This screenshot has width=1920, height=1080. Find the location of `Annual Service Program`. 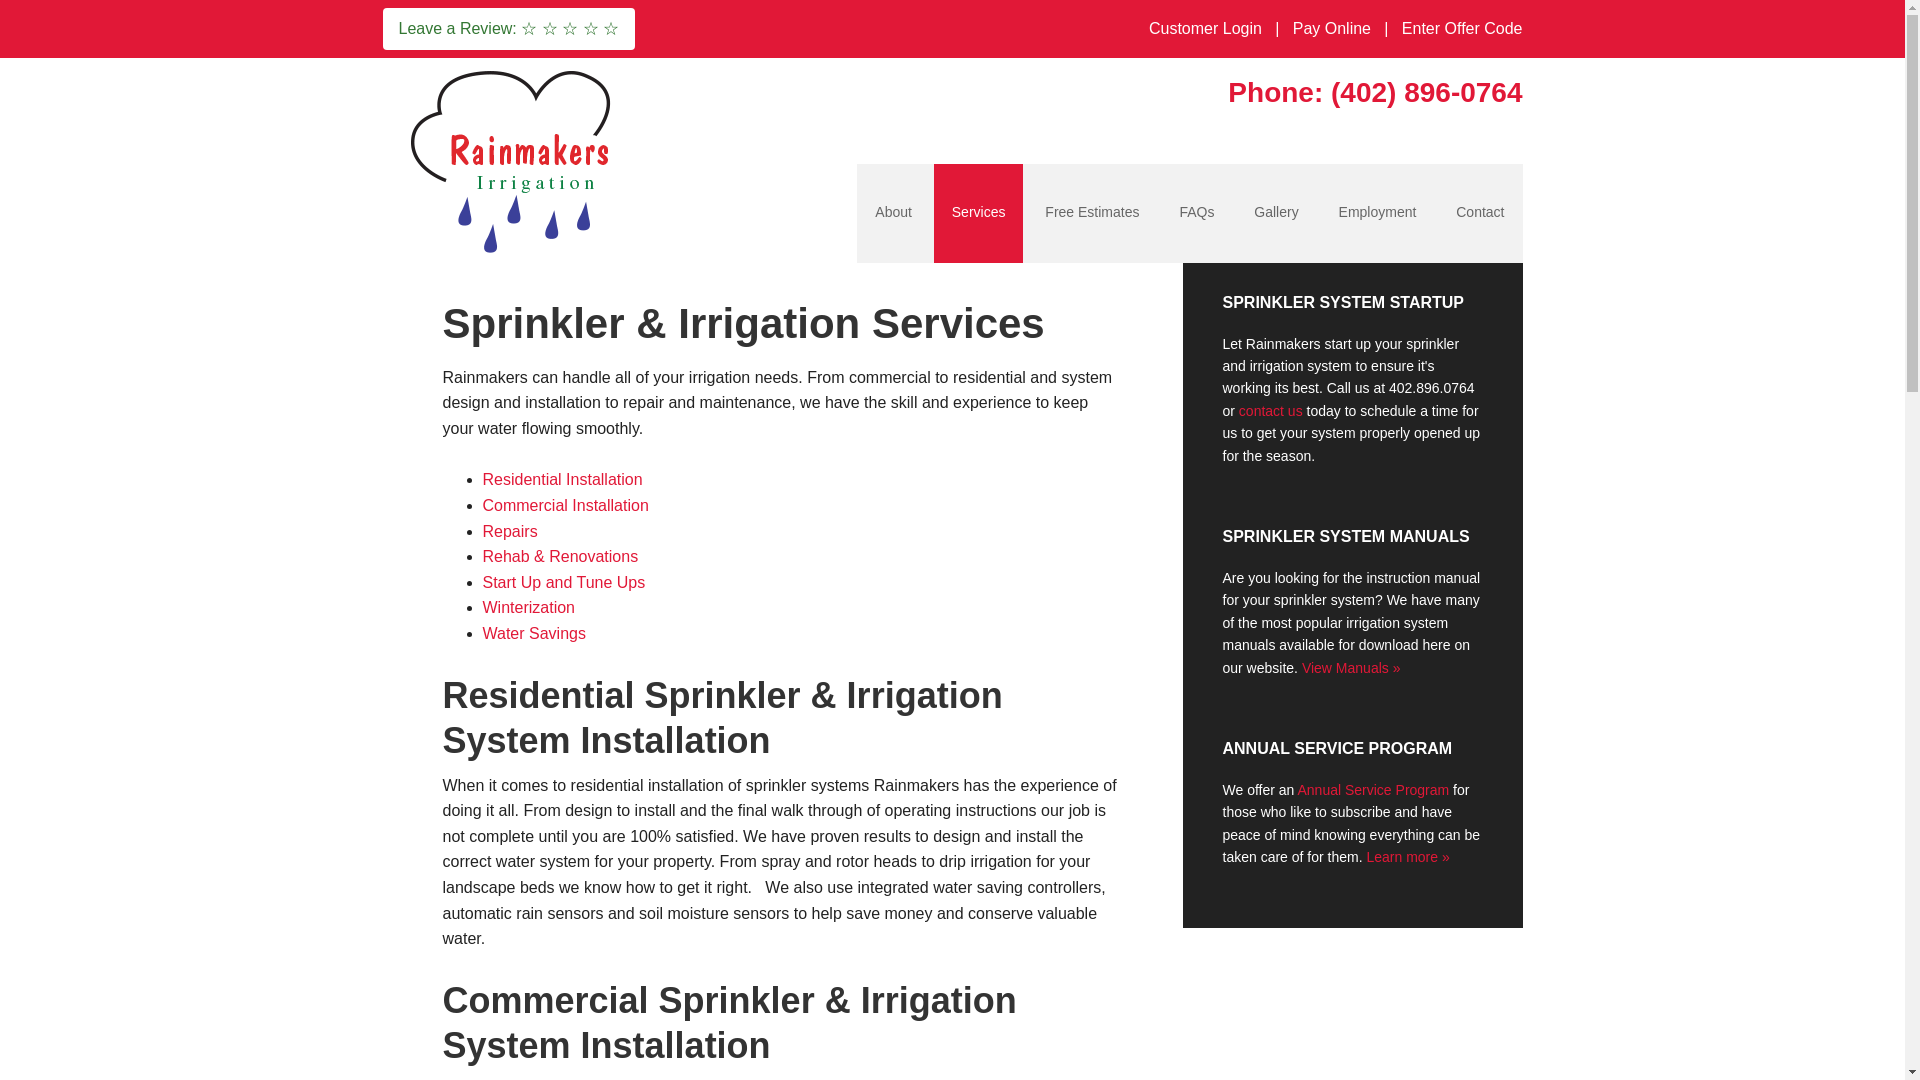

Annual Service Program is located at coordinates (1373, 790).